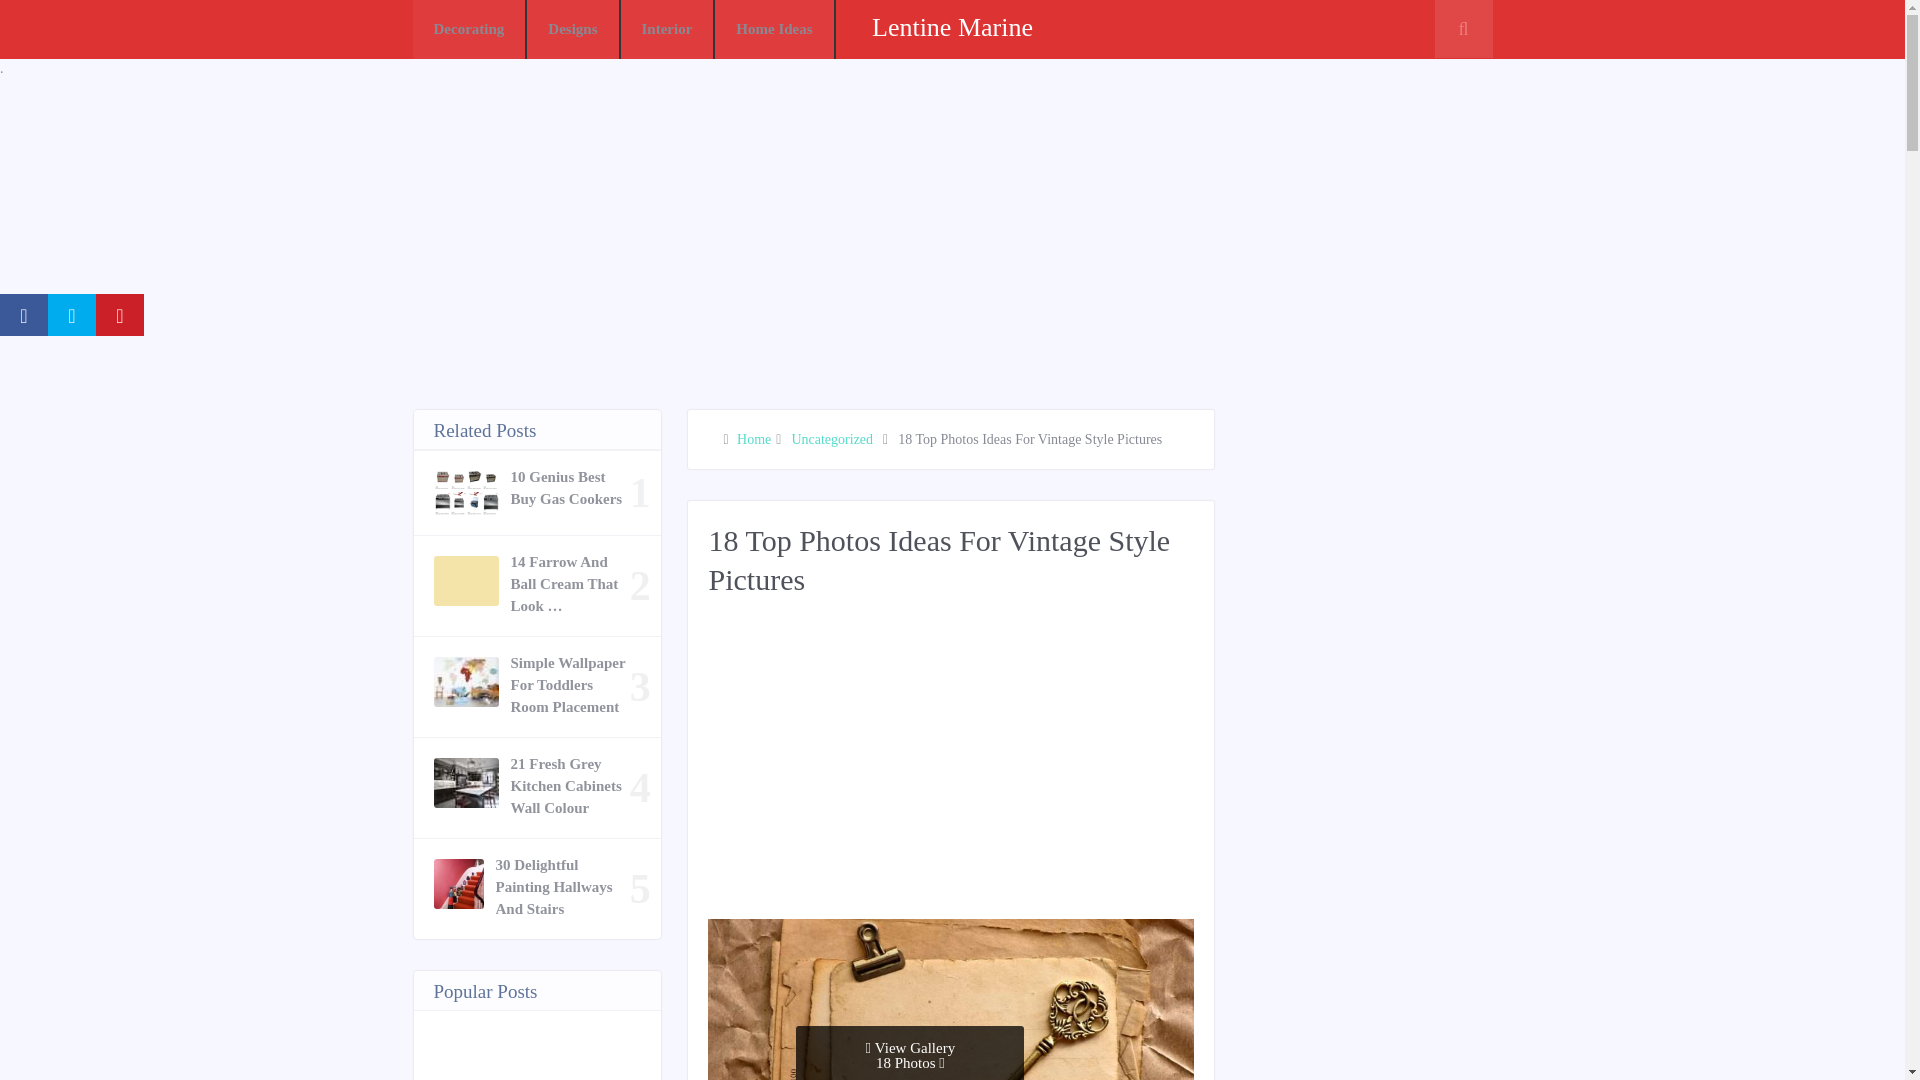  What do you see at coordinates (832, 440) in the screenshot?
I see `Uncategorized` at bounding box center [832, 440].